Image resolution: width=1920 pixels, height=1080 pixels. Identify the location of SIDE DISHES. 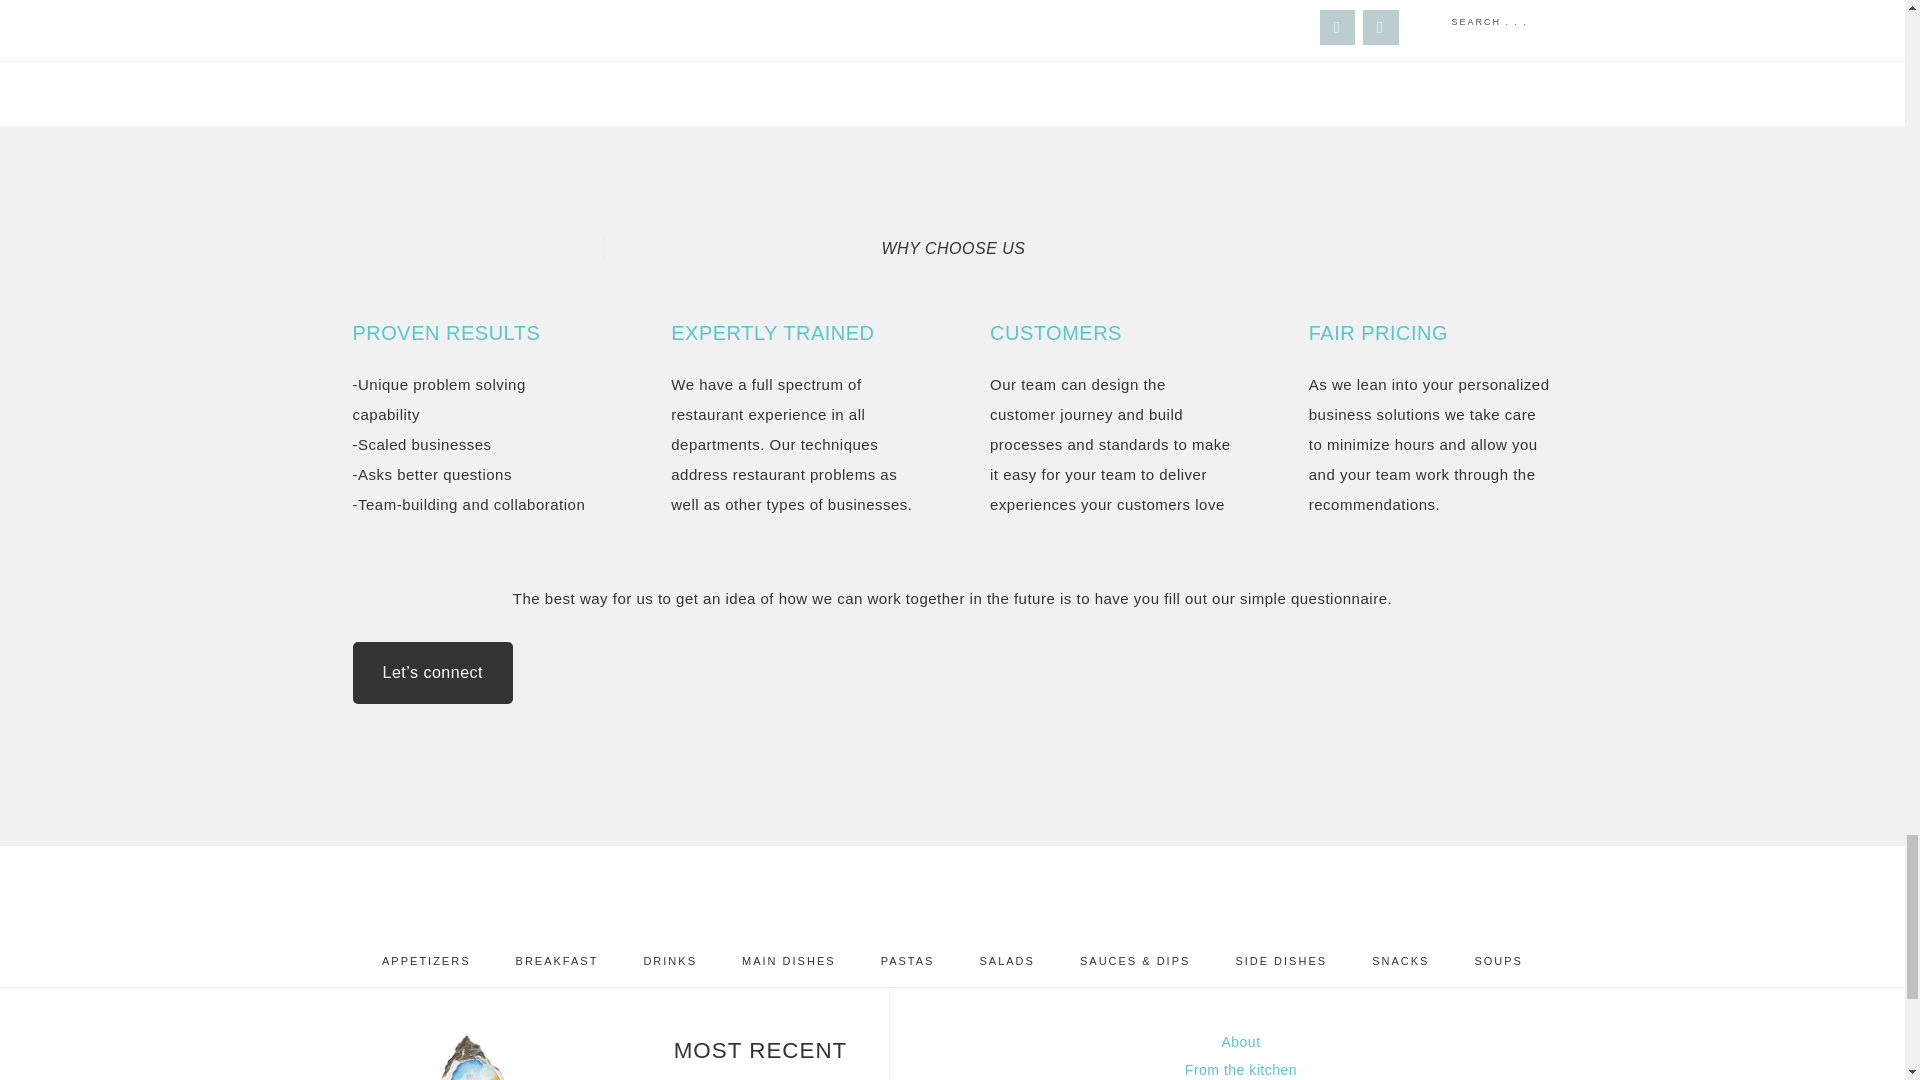
(1281, 962).